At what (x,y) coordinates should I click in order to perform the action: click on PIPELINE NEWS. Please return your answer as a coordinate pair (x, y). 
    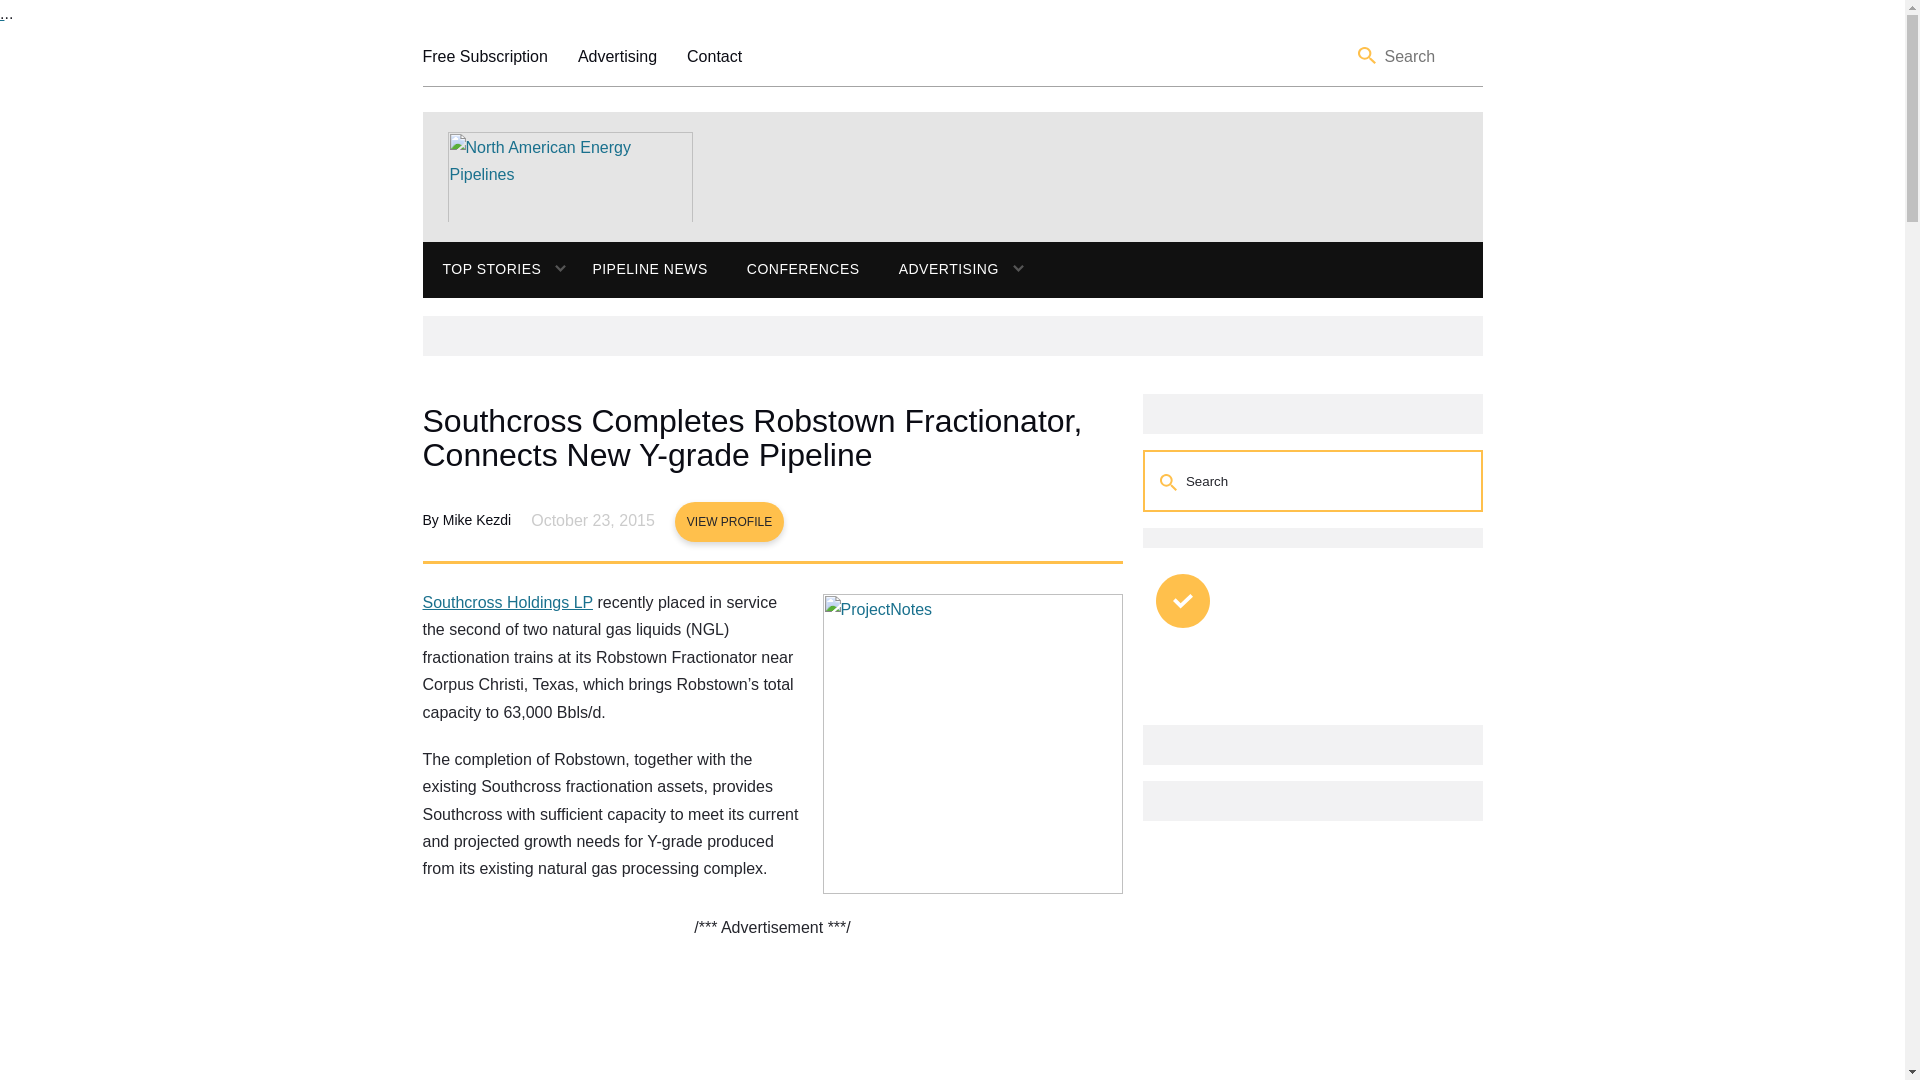
    Looking at the image, I should click on (648, 270).